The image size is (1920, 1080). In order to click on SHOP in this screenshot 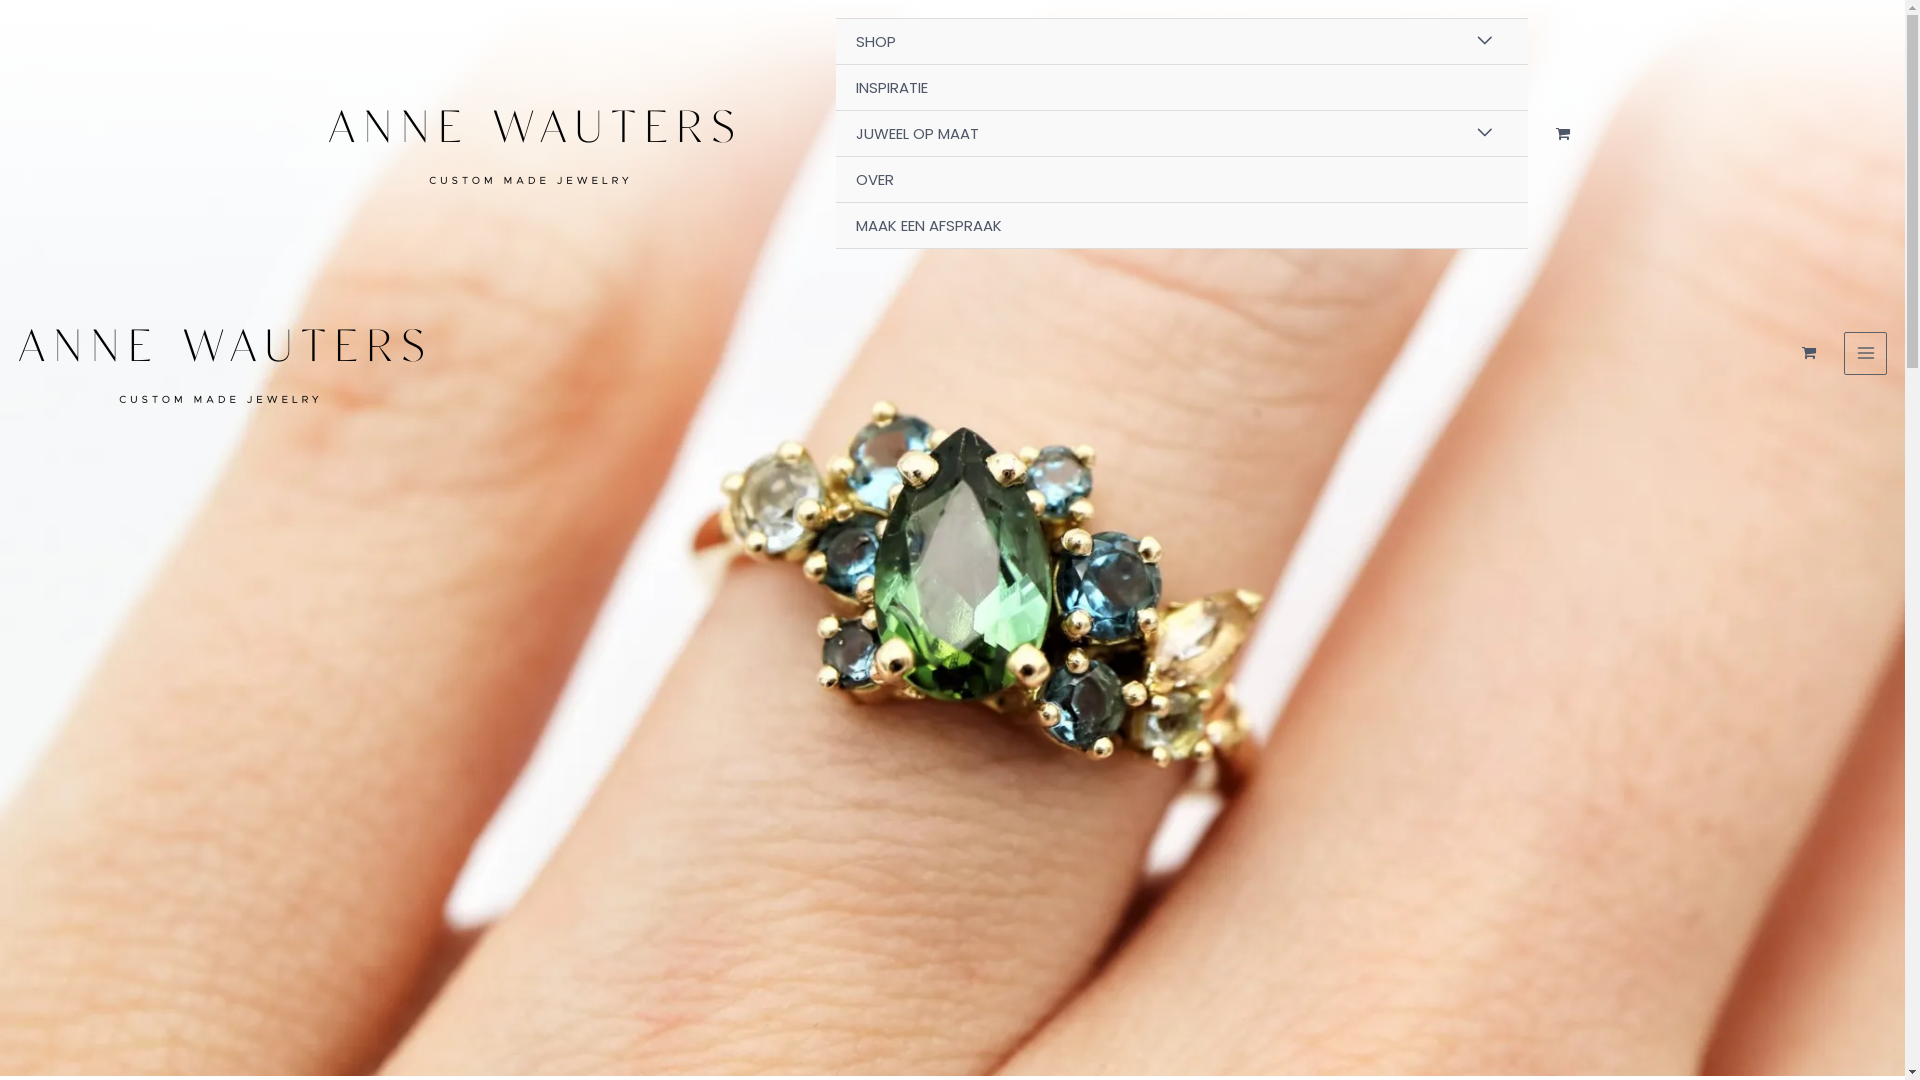, I will do `click(1182, 42)`.